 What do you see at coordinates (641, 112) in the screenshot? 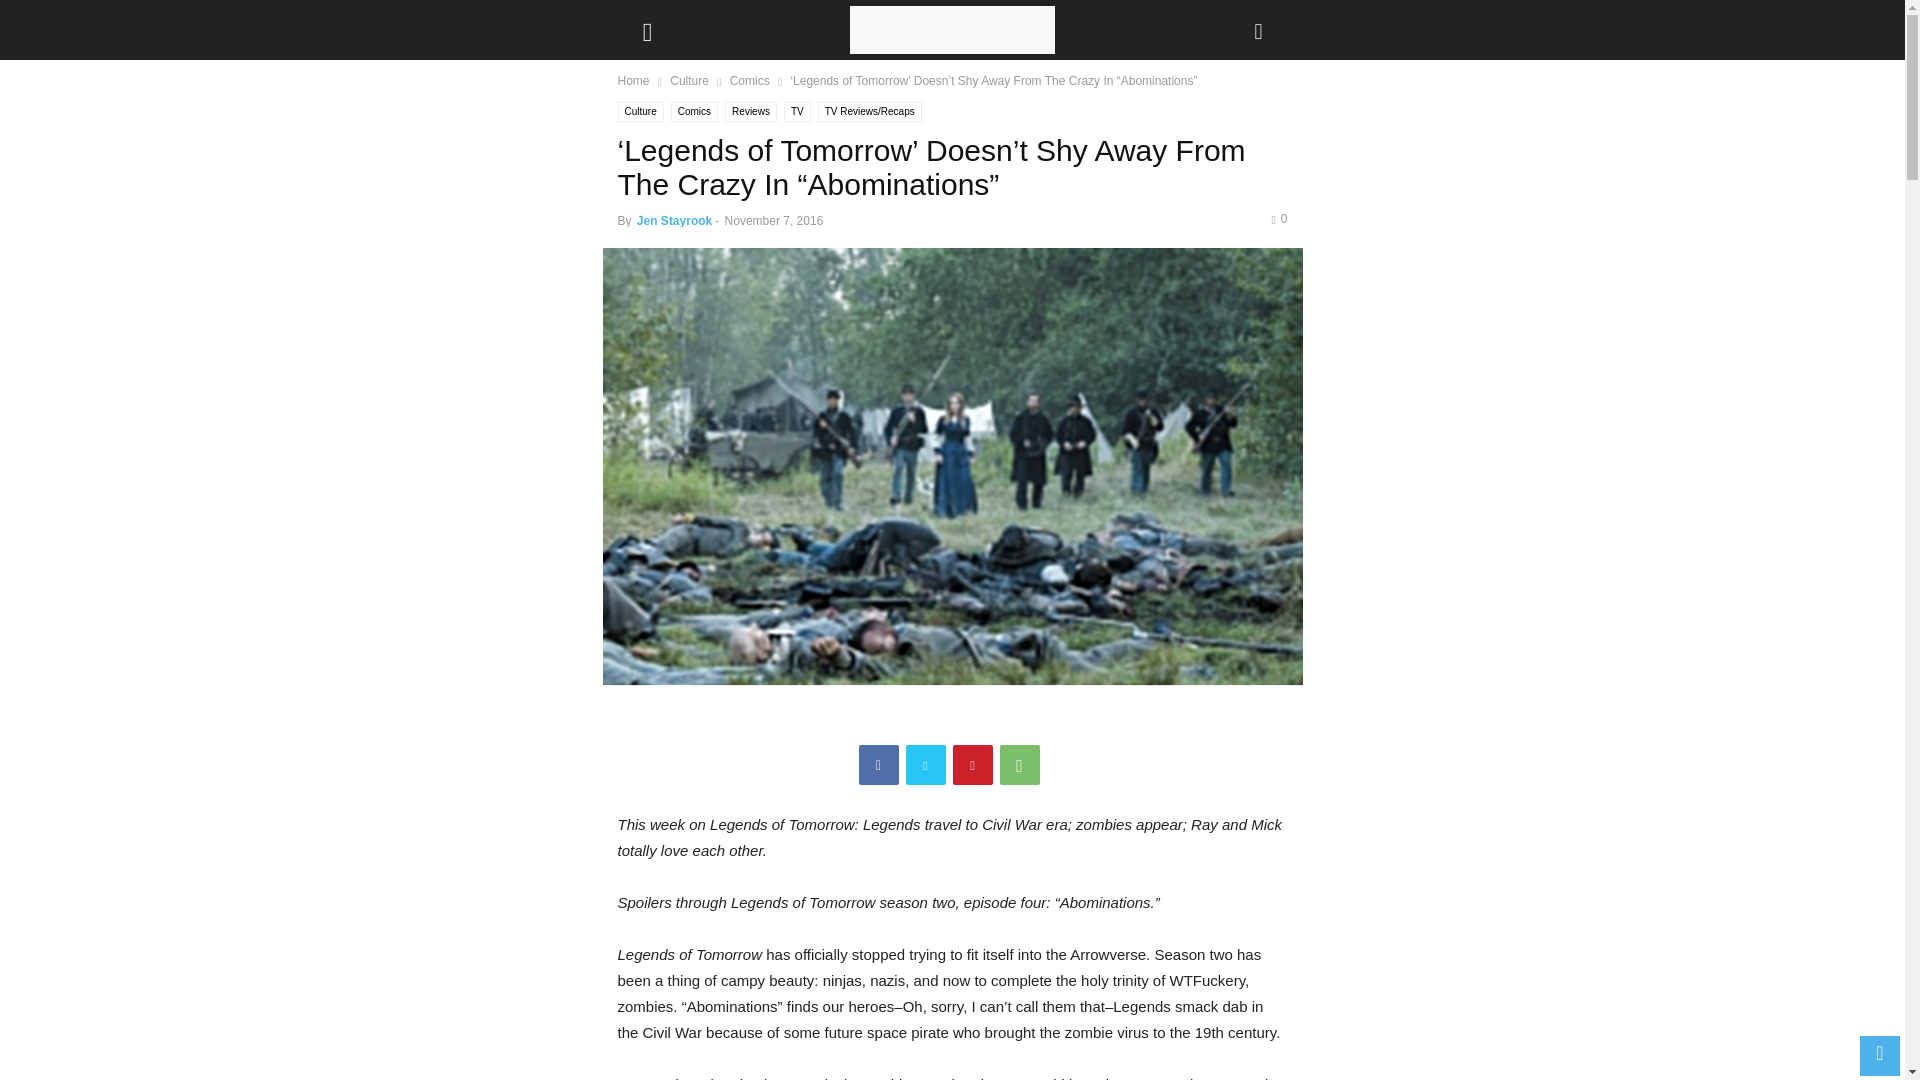
I see `Culture` at bounding box center [641, 112].